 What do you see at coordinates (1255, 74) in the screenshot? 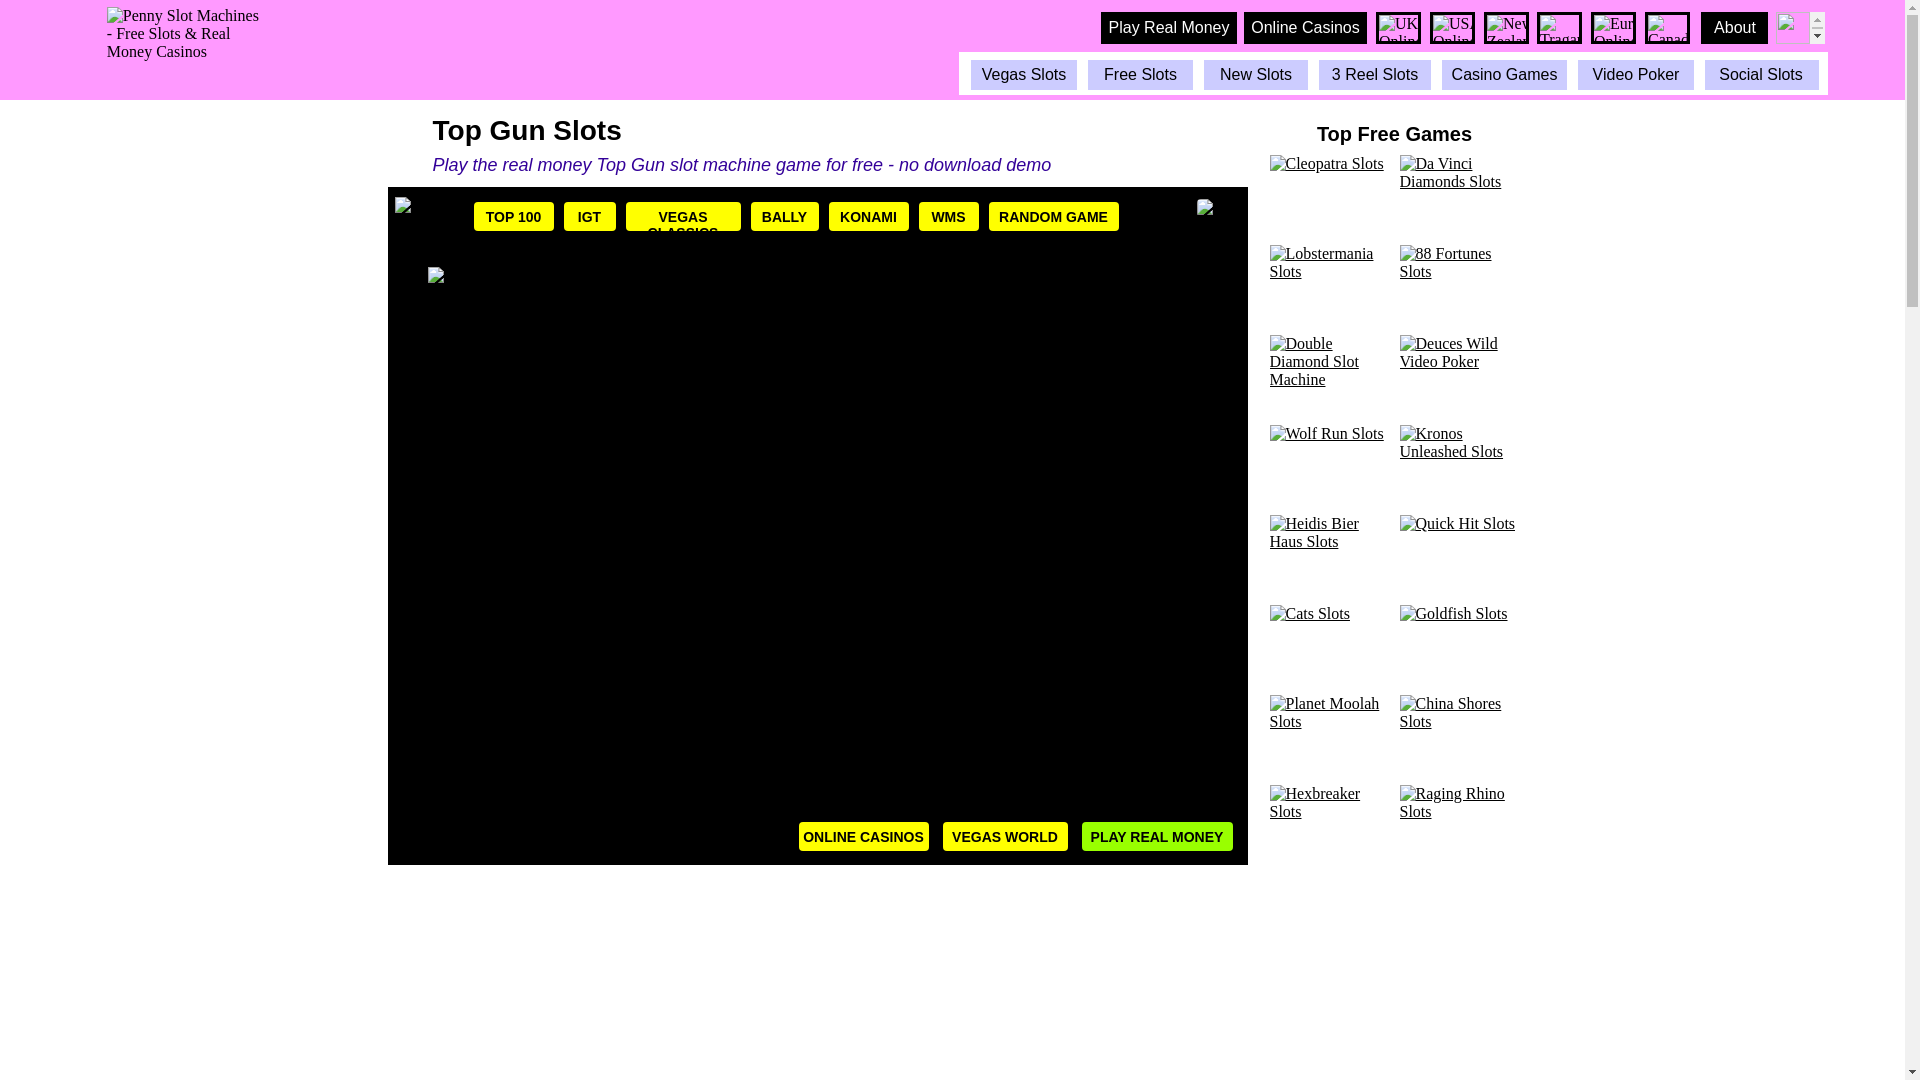
I see `New Online Slots` at bounding box center [1255, 74].